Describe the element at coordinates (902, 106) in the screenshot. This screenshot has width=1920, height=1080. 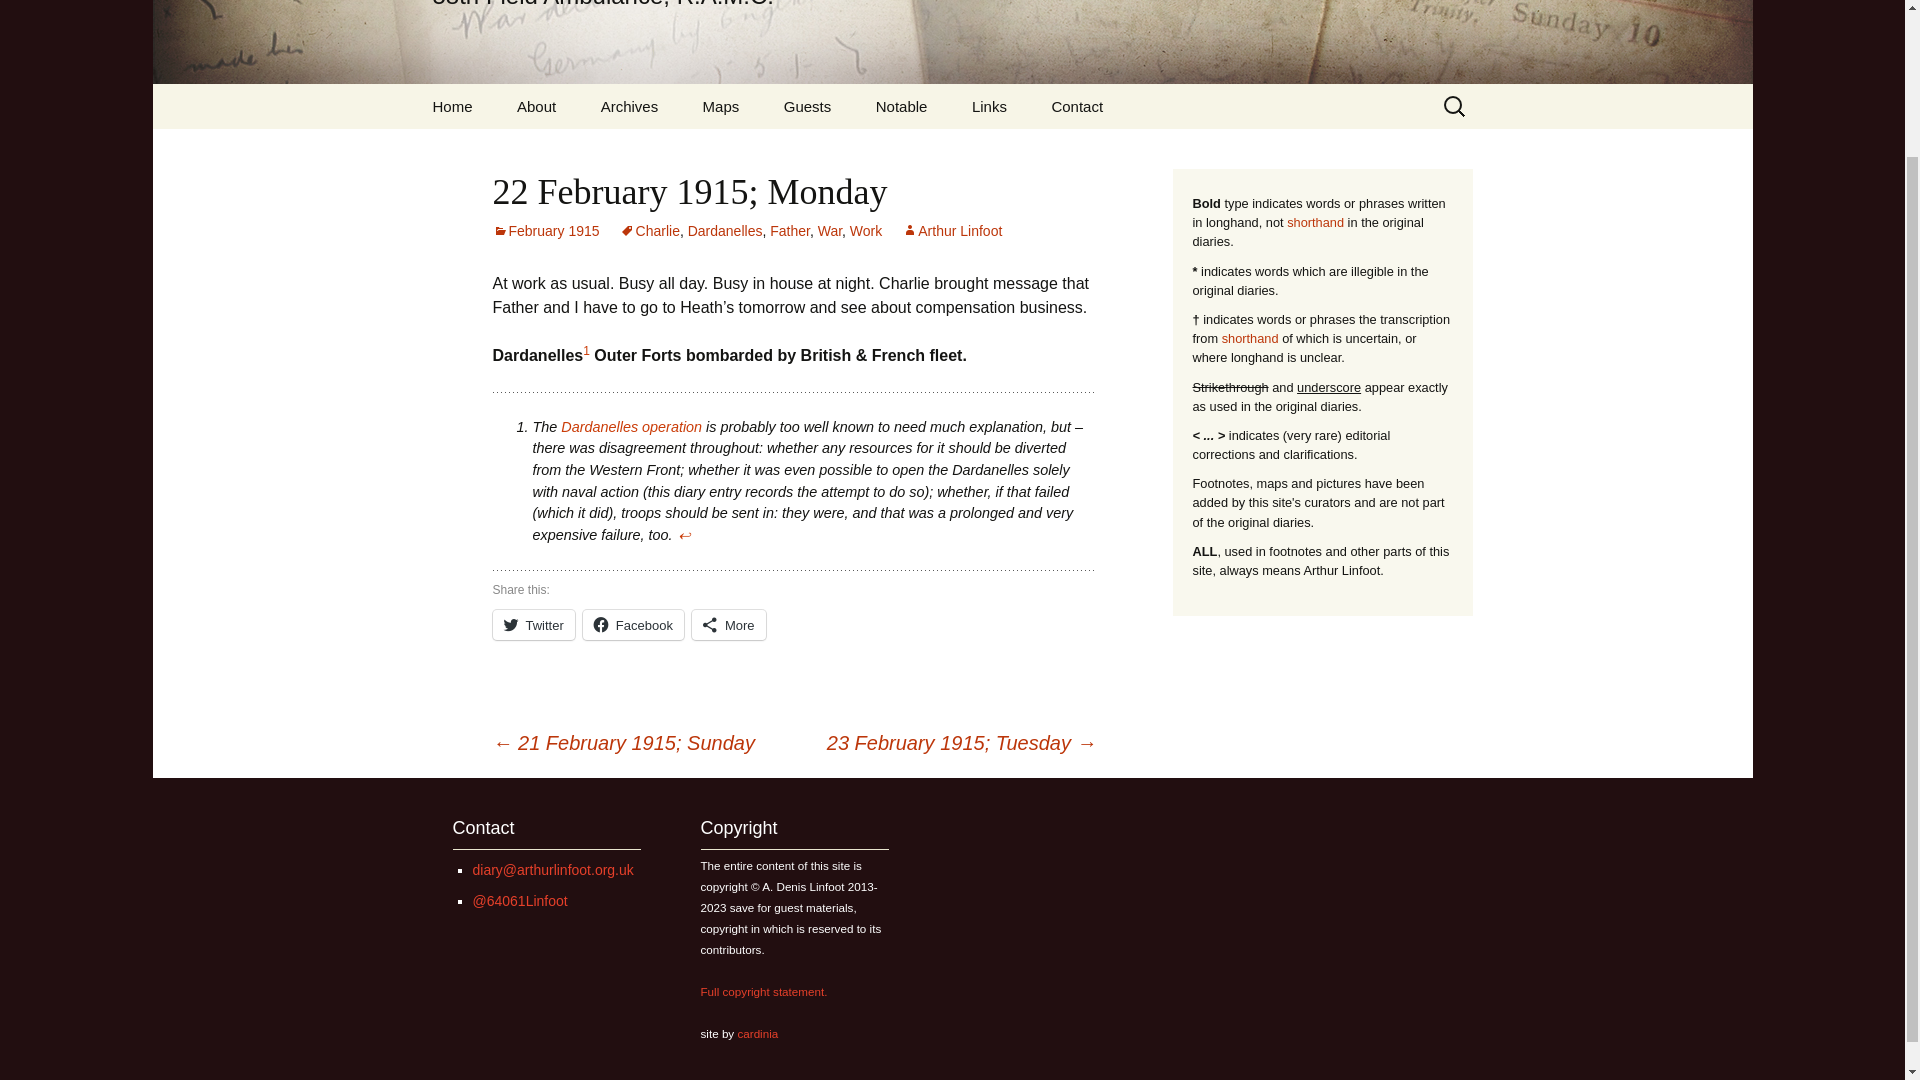
I see `Notable Diary Entries` at that location.